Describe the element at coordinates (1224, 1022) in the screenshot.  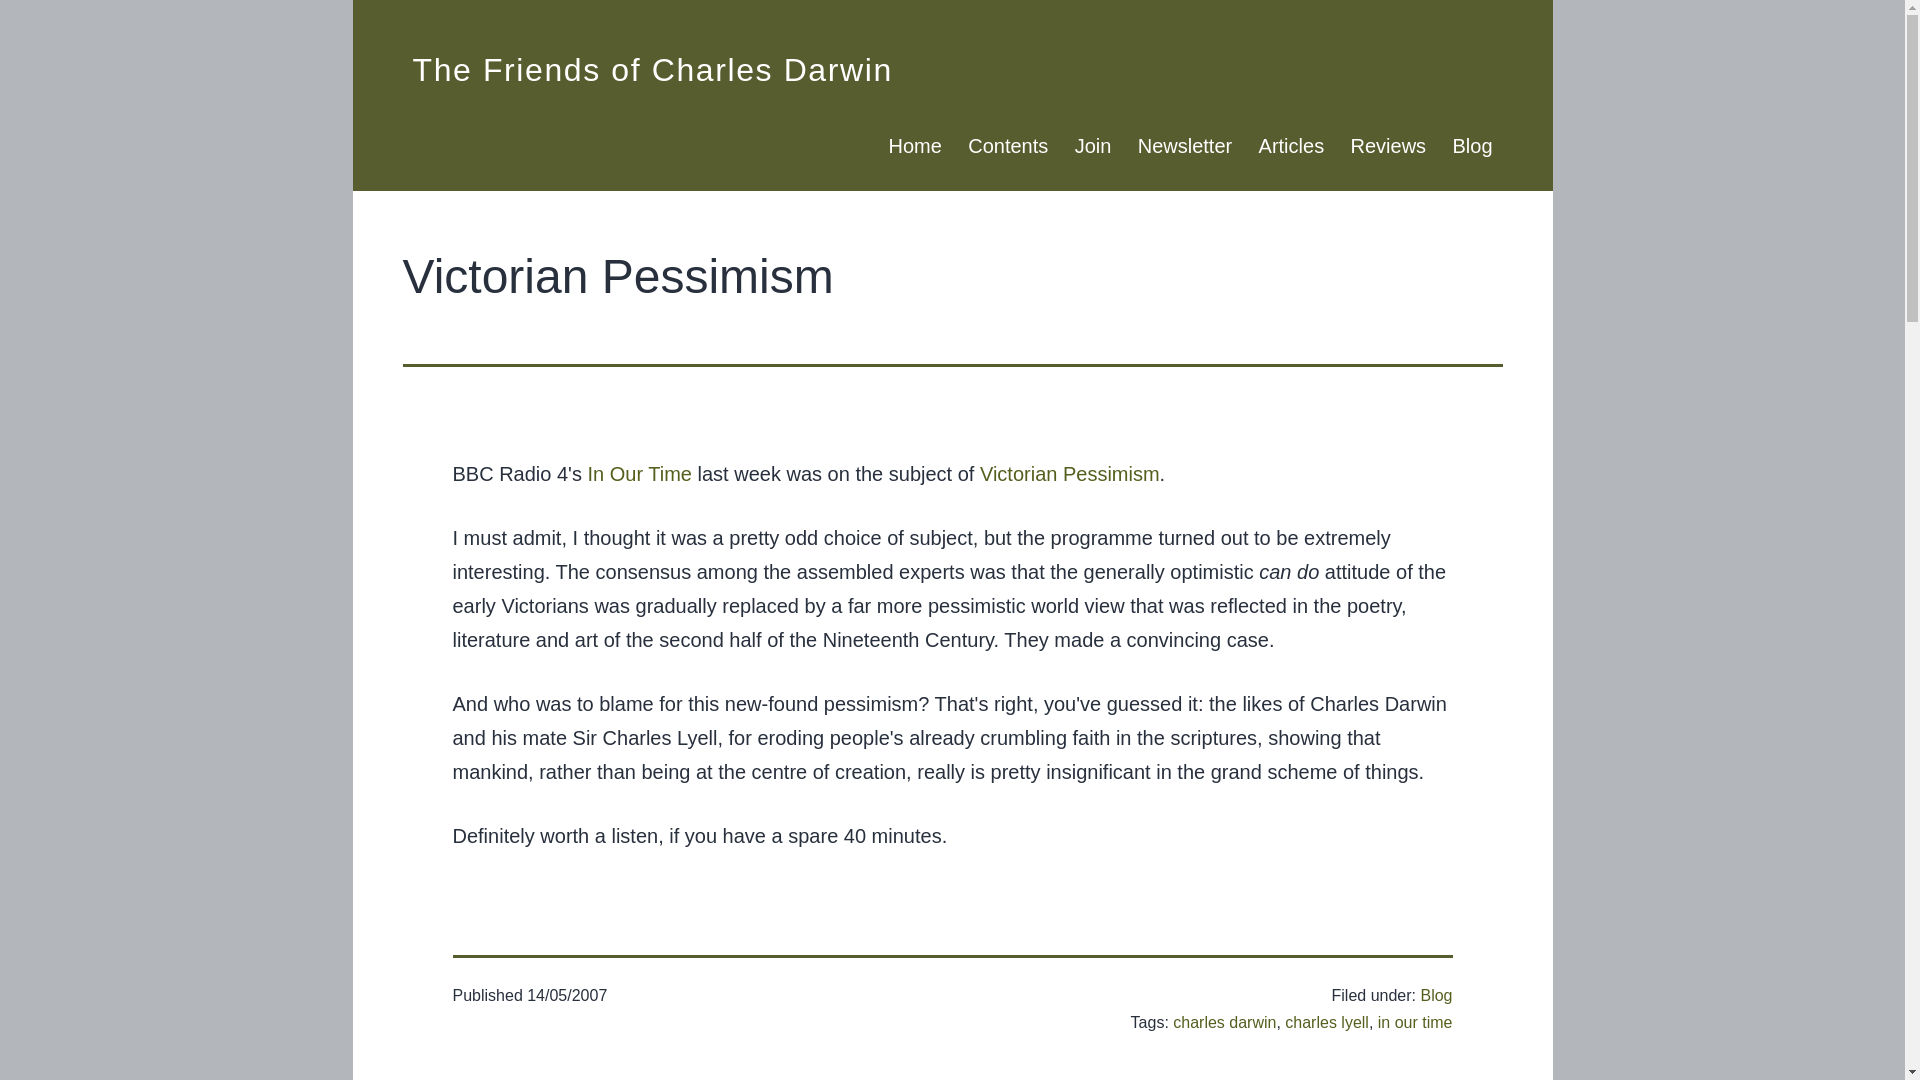
I see `charles darwin` at that location.